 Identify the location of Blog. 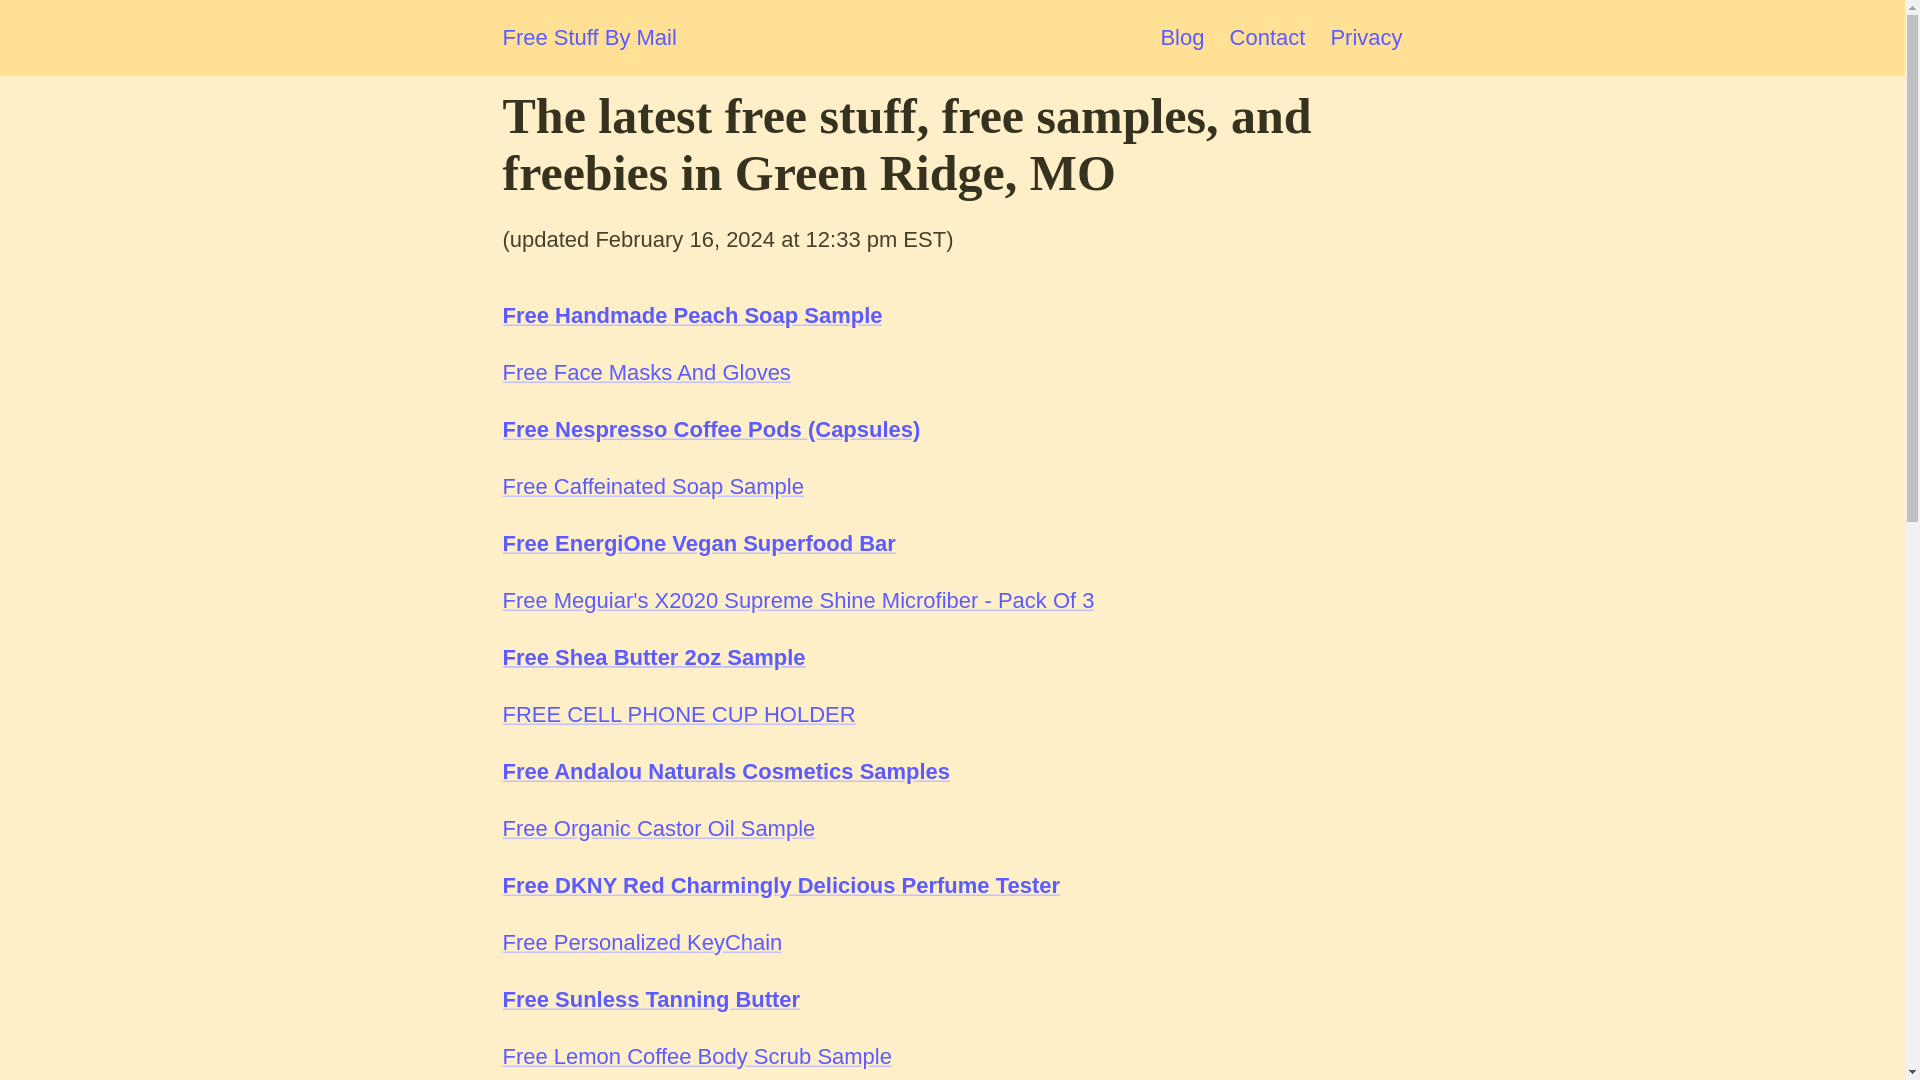
(1181, 36).